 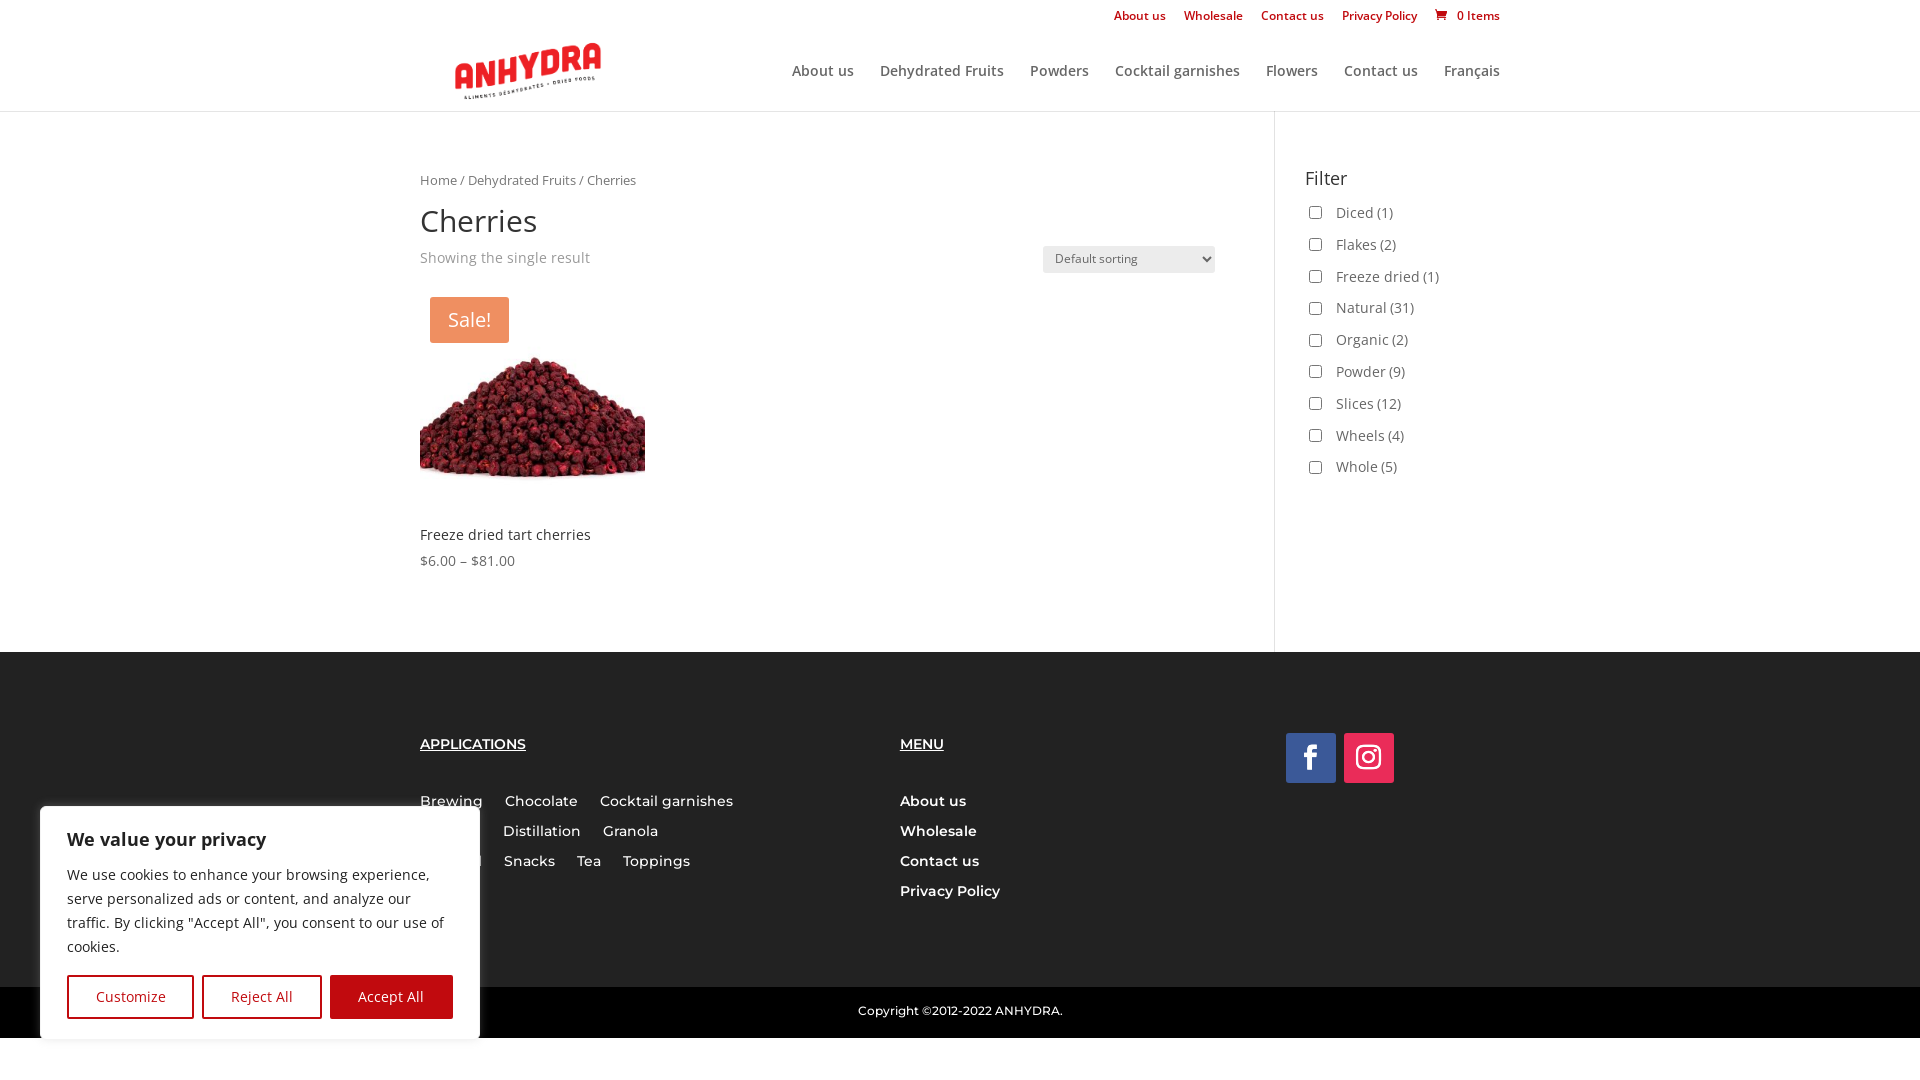 What do you see at coordinates (1466, 16) in the screenshot?
I see `0 Items` at bounding box center [1466, 16].